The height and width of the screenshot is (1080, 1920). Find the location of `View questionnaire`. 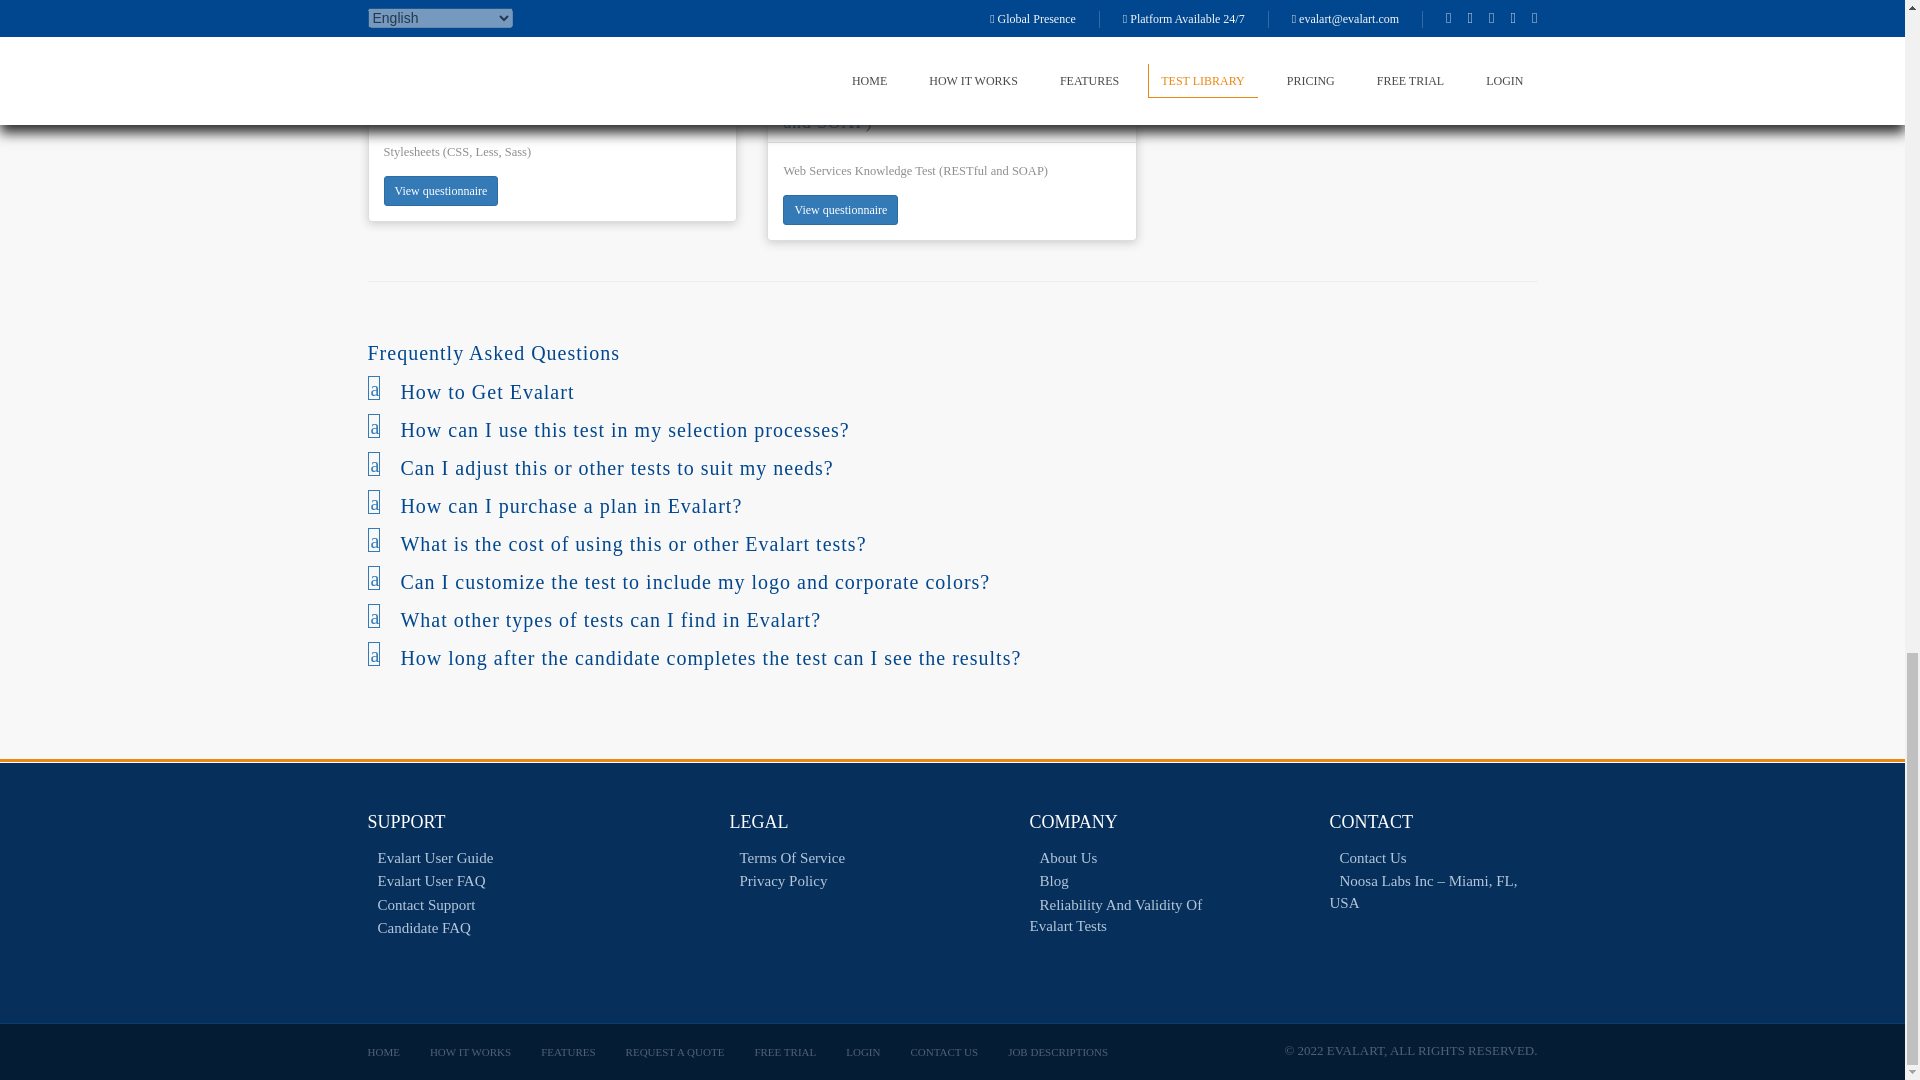

View questionnaire is located at coordinates (952, 506).